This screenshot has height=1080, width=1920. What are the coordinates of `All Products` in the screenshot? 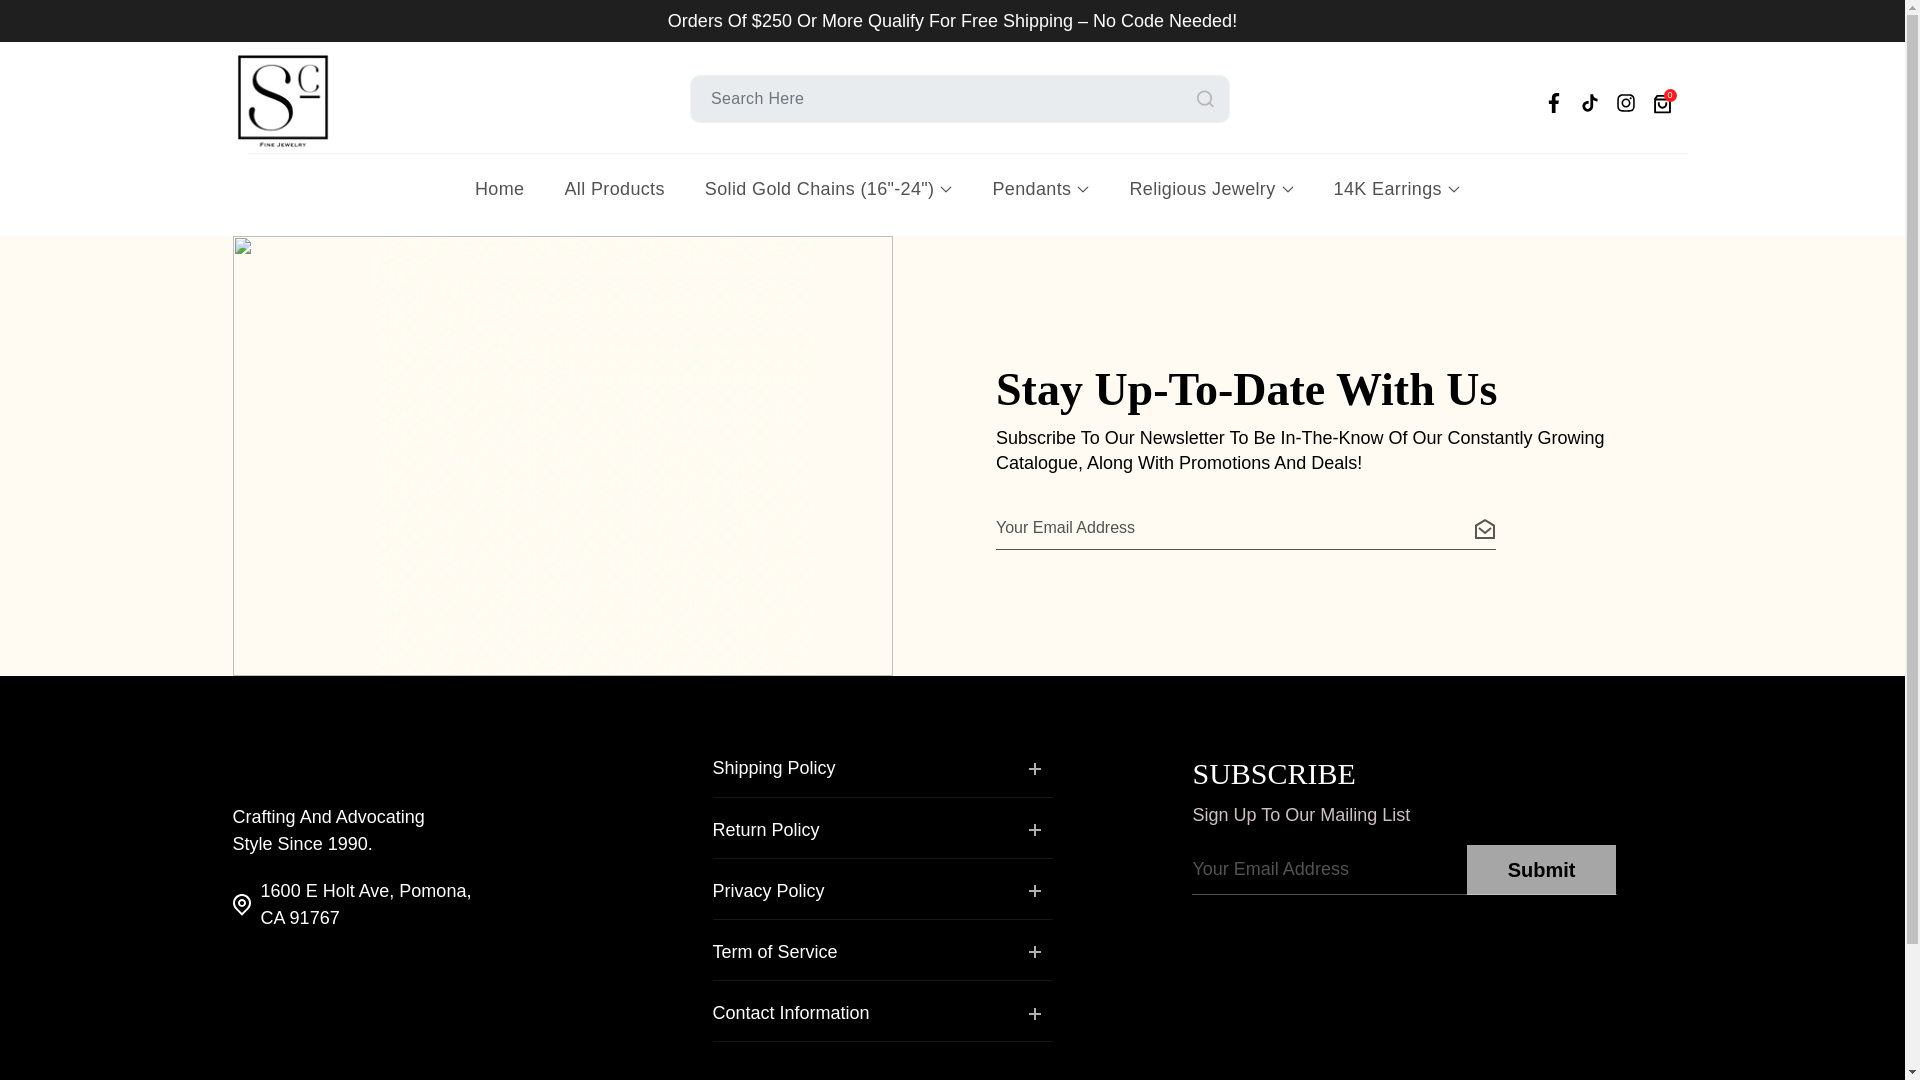 It's located at (614, 185).